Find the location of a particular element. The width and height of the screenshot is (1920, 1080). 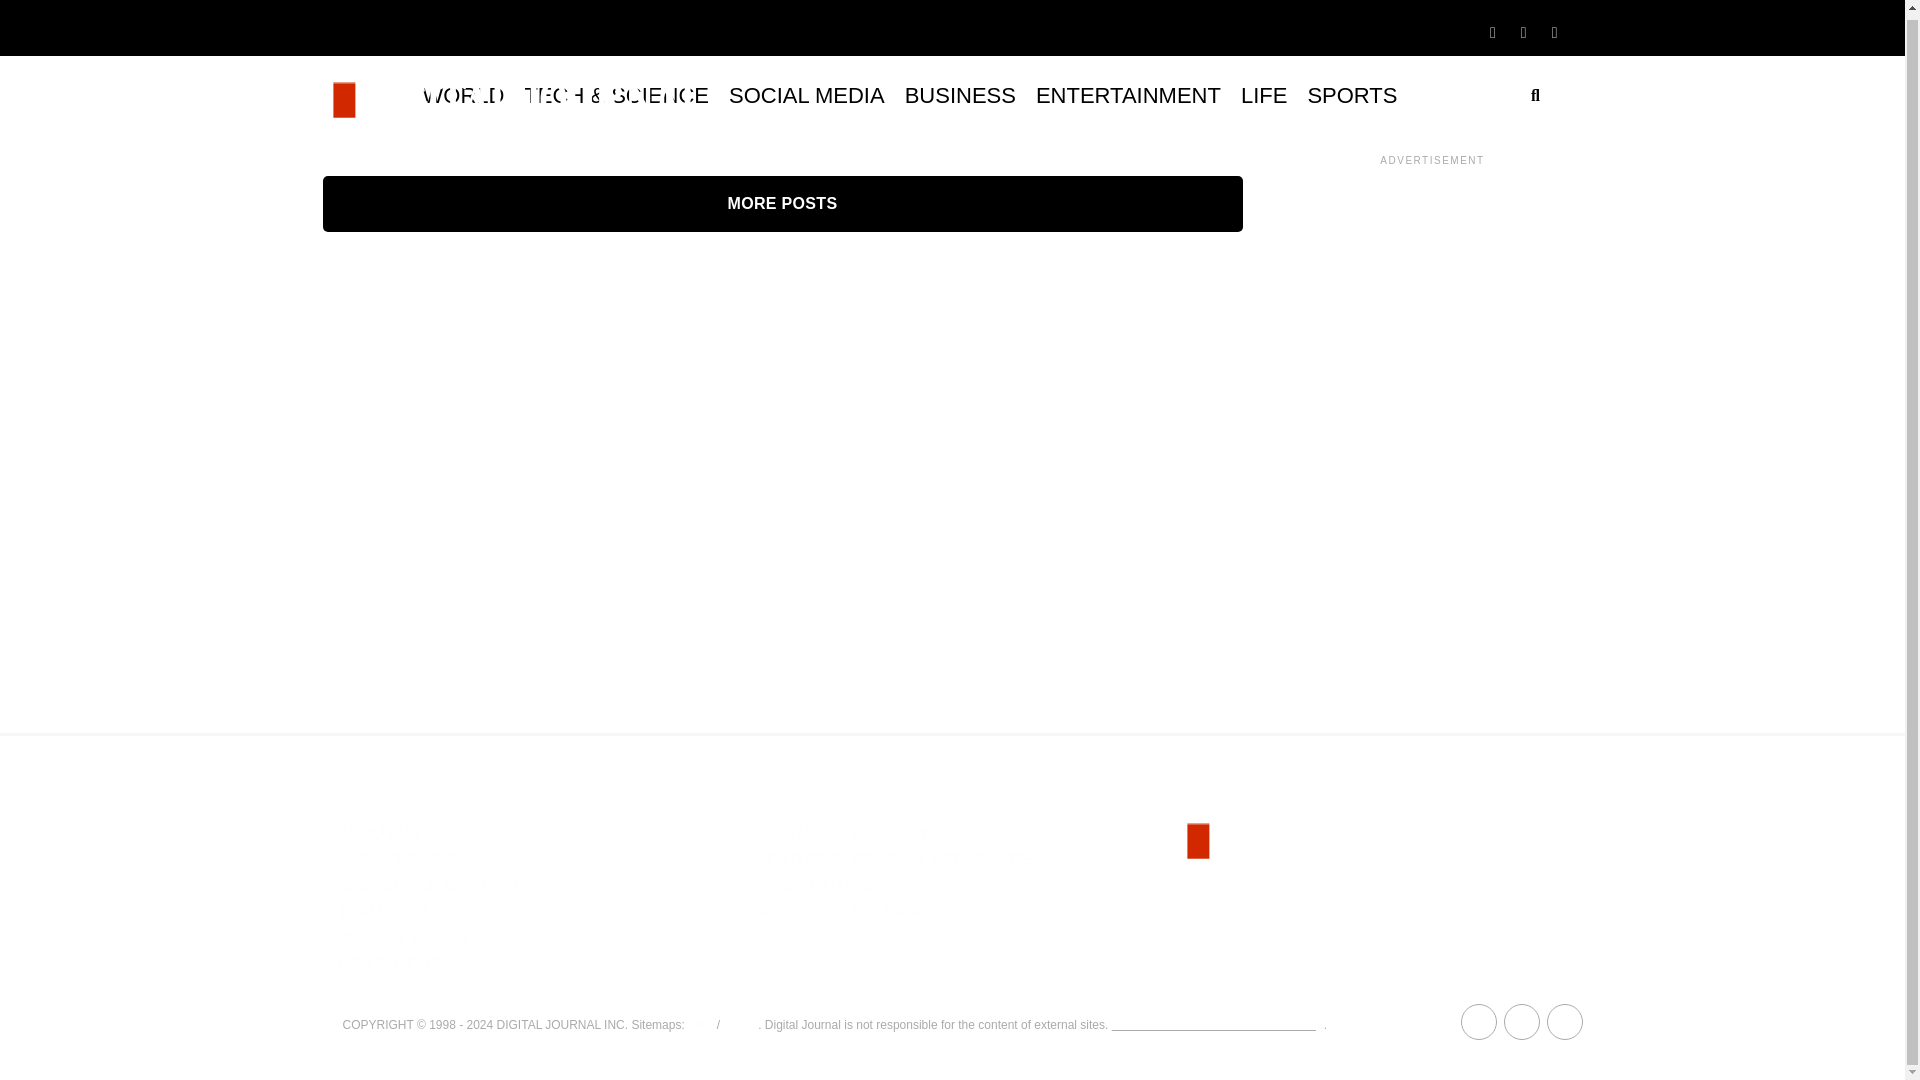

INSIGHT FORUM is located at coordinates (402, 860).